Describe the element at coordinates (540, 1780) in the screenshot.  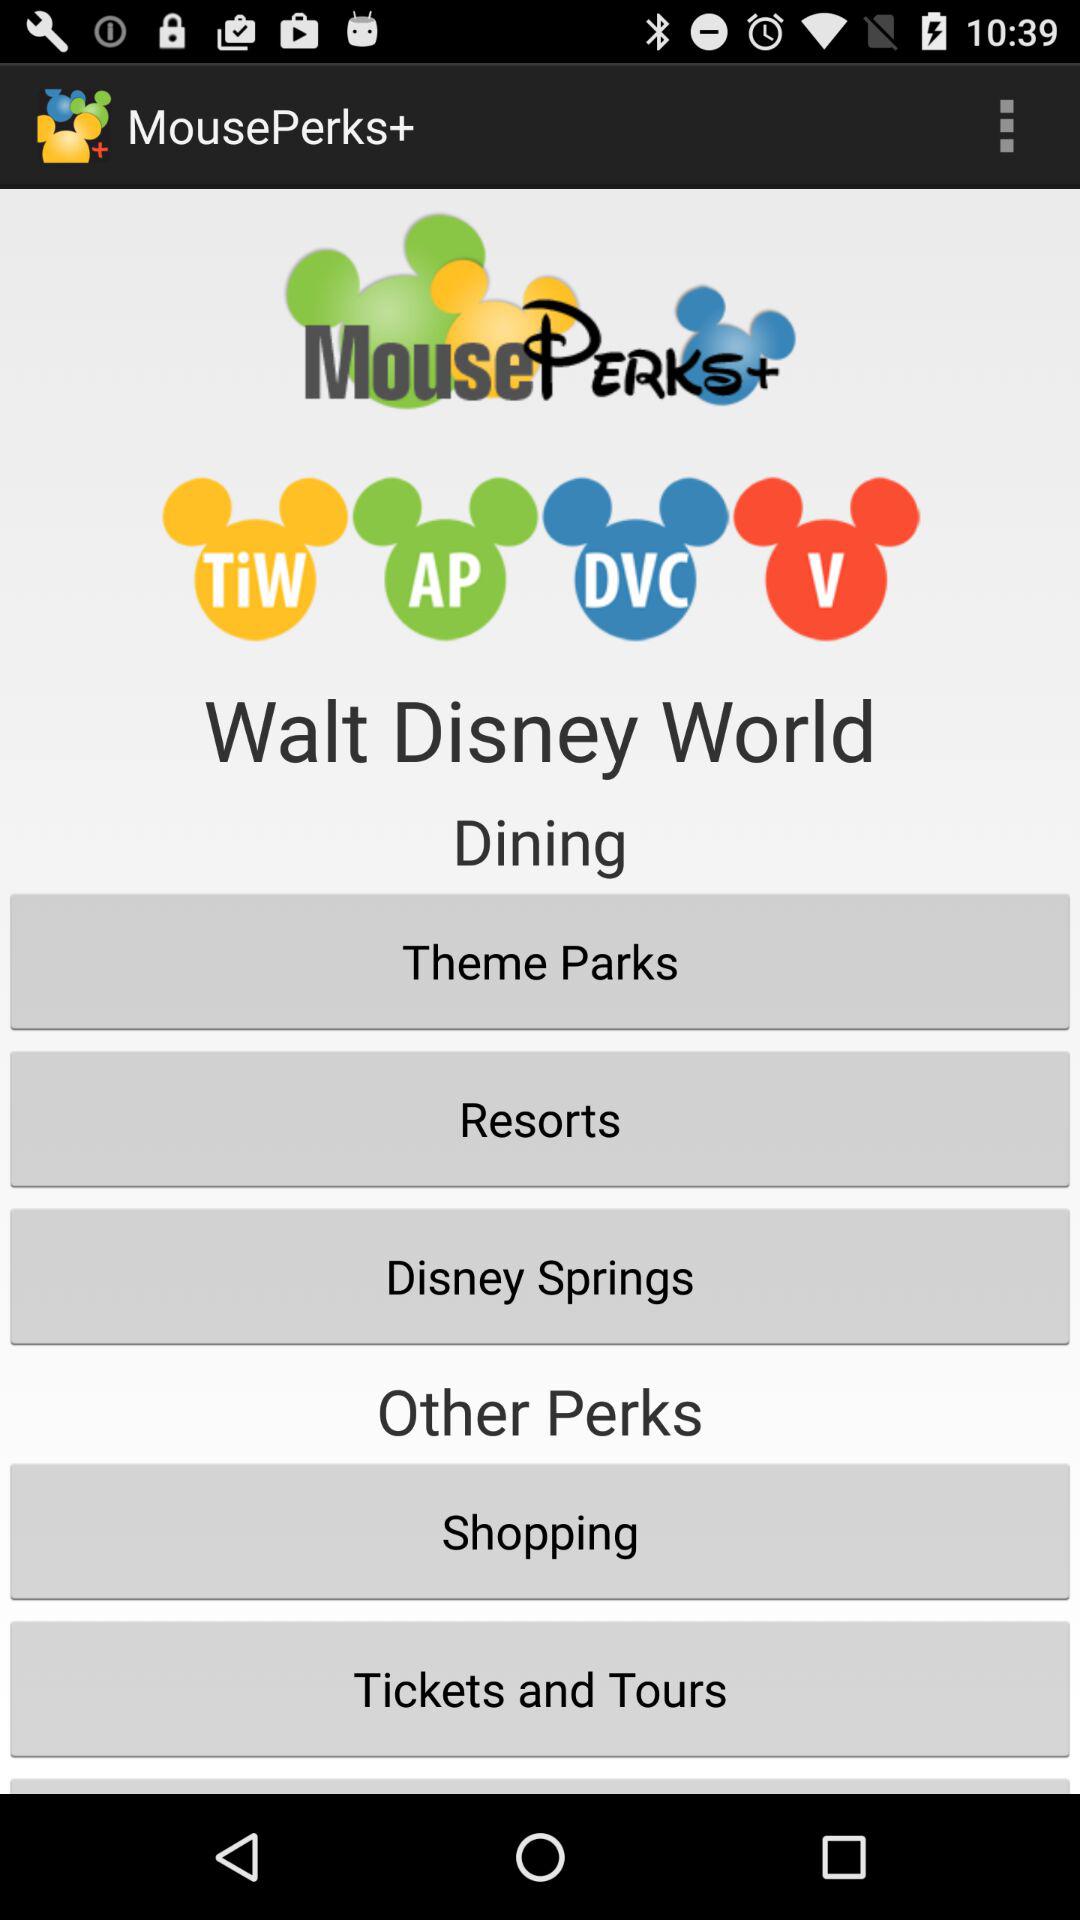
I see `swipe to the recreation and relaxation` at that location.